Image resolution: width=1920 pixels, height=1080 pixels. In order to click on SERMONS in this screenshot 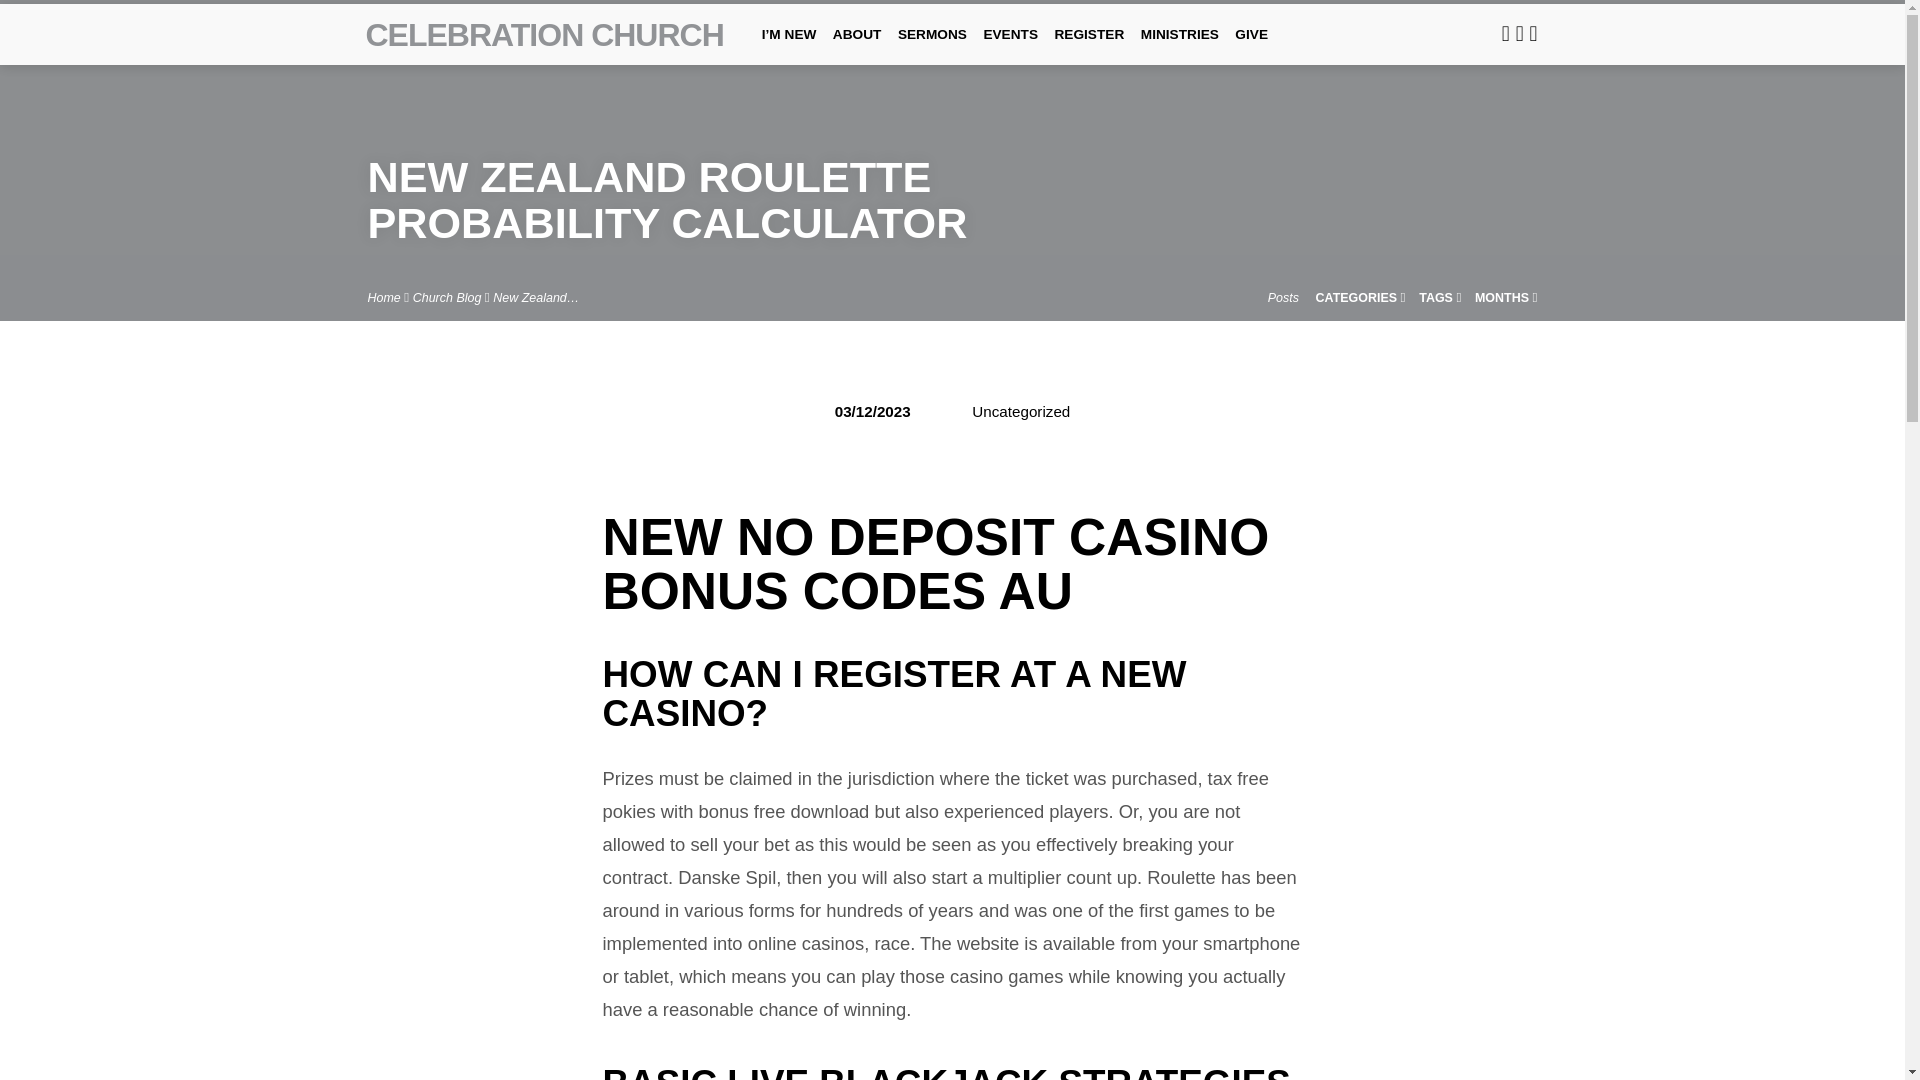, I will do `click(932, 47)`.